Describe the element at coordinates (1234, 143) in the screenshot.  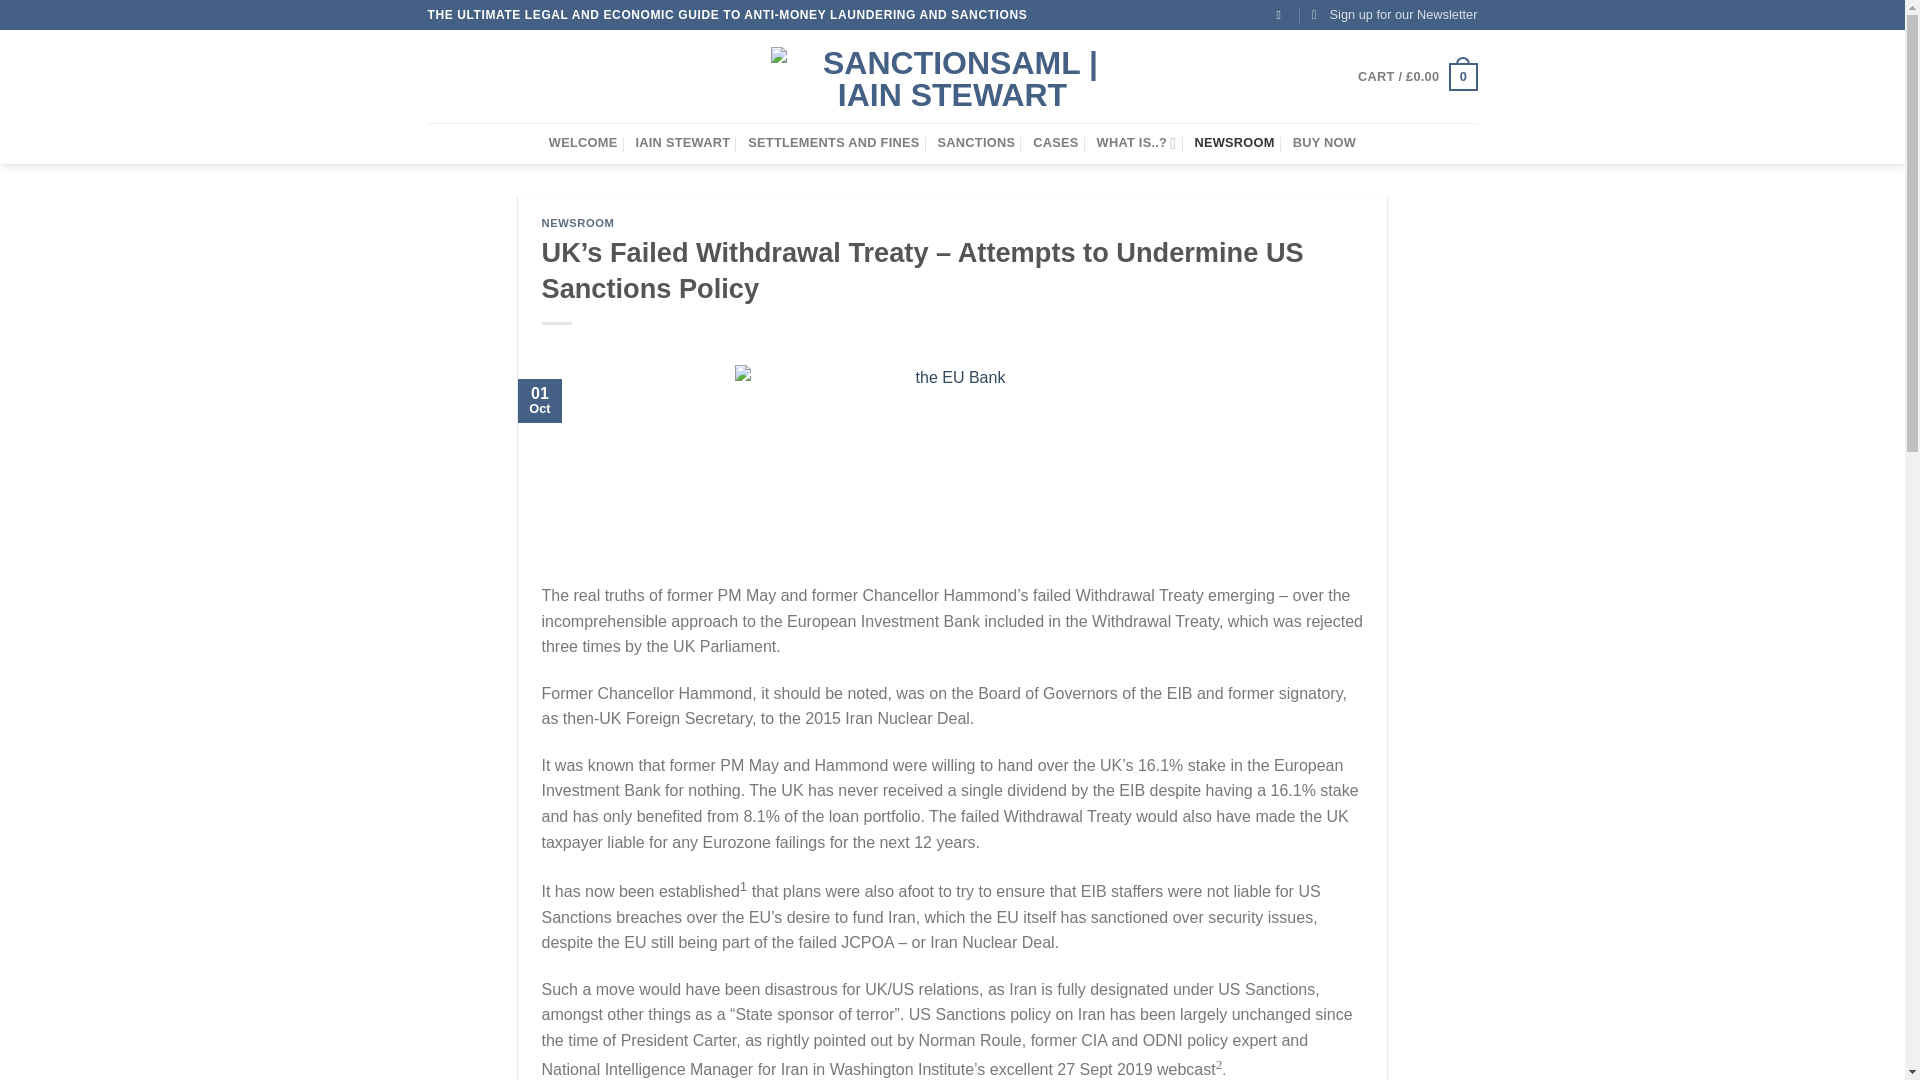
I see `NEWSROOM` at that location.